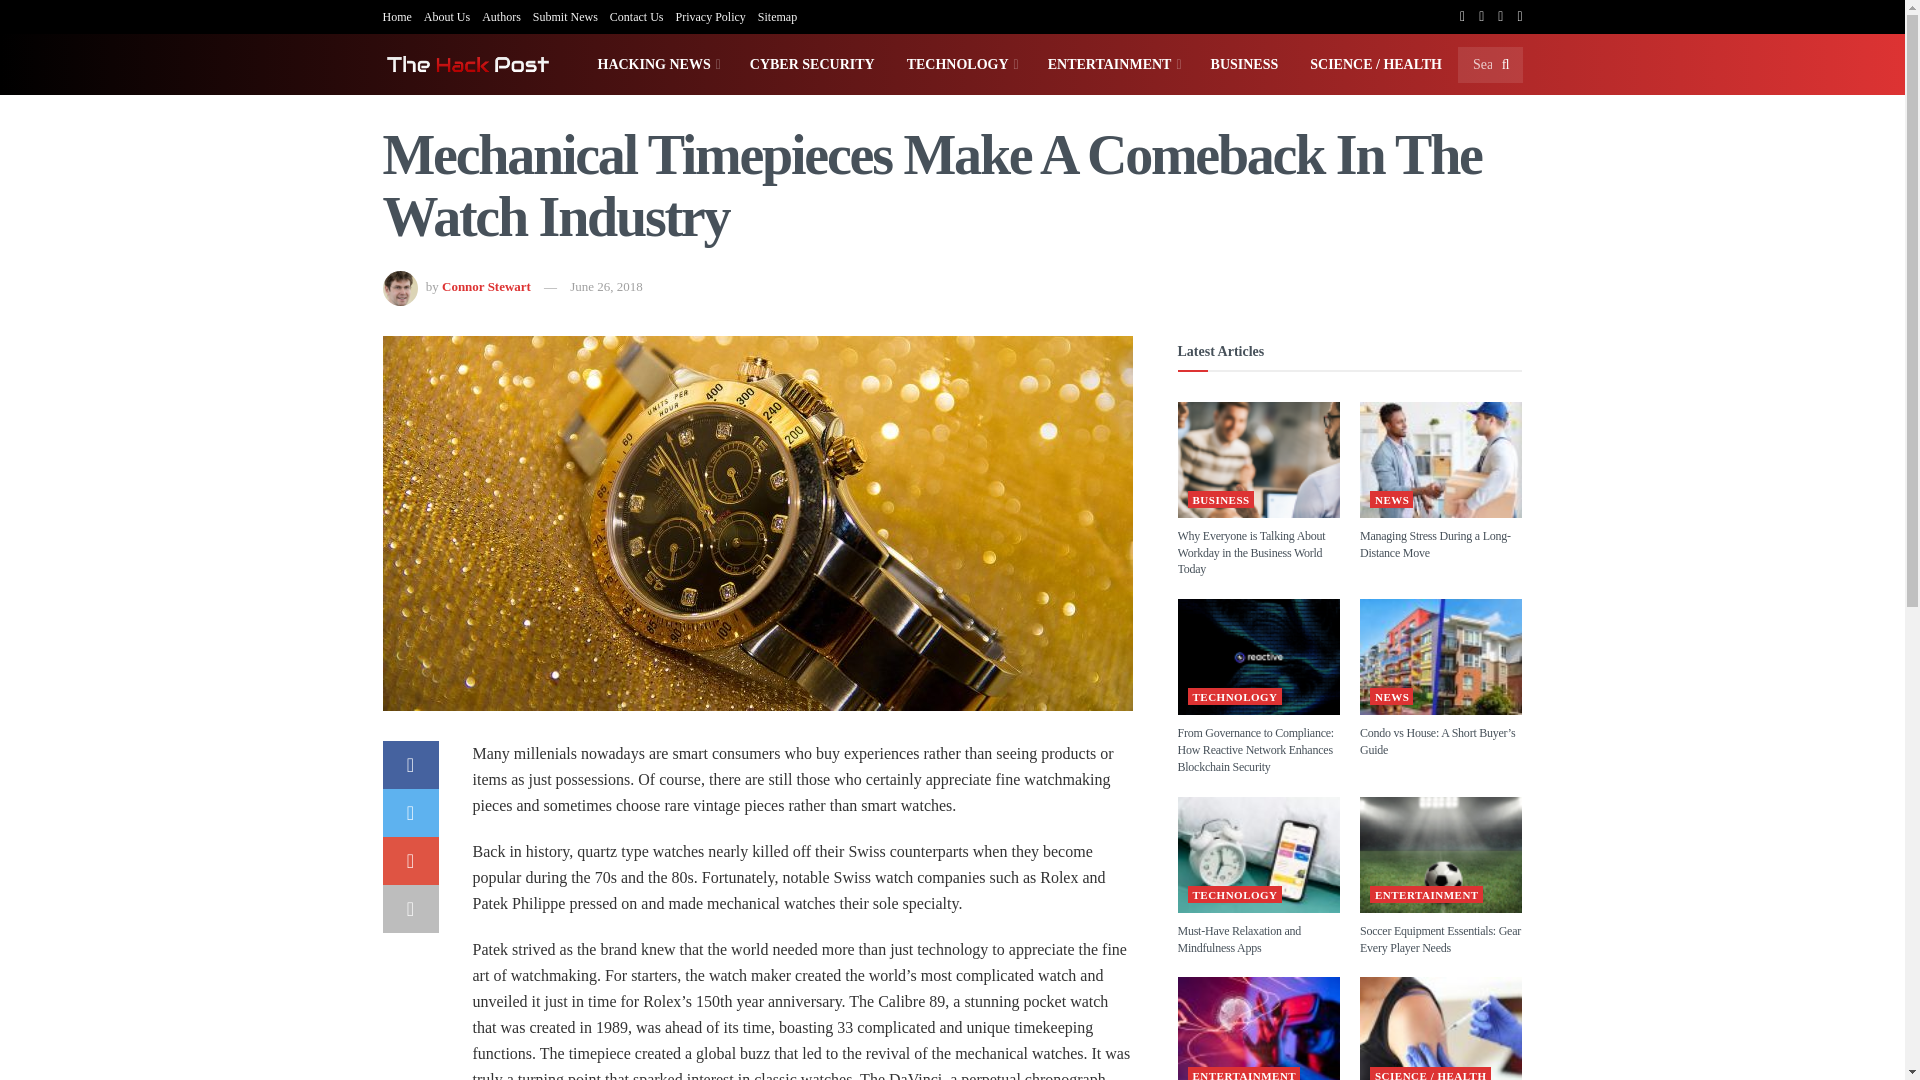  What do you see at coordinates (637, 16) in the screenshot?
I see `Contact Us` at bounding box center [637, 16].